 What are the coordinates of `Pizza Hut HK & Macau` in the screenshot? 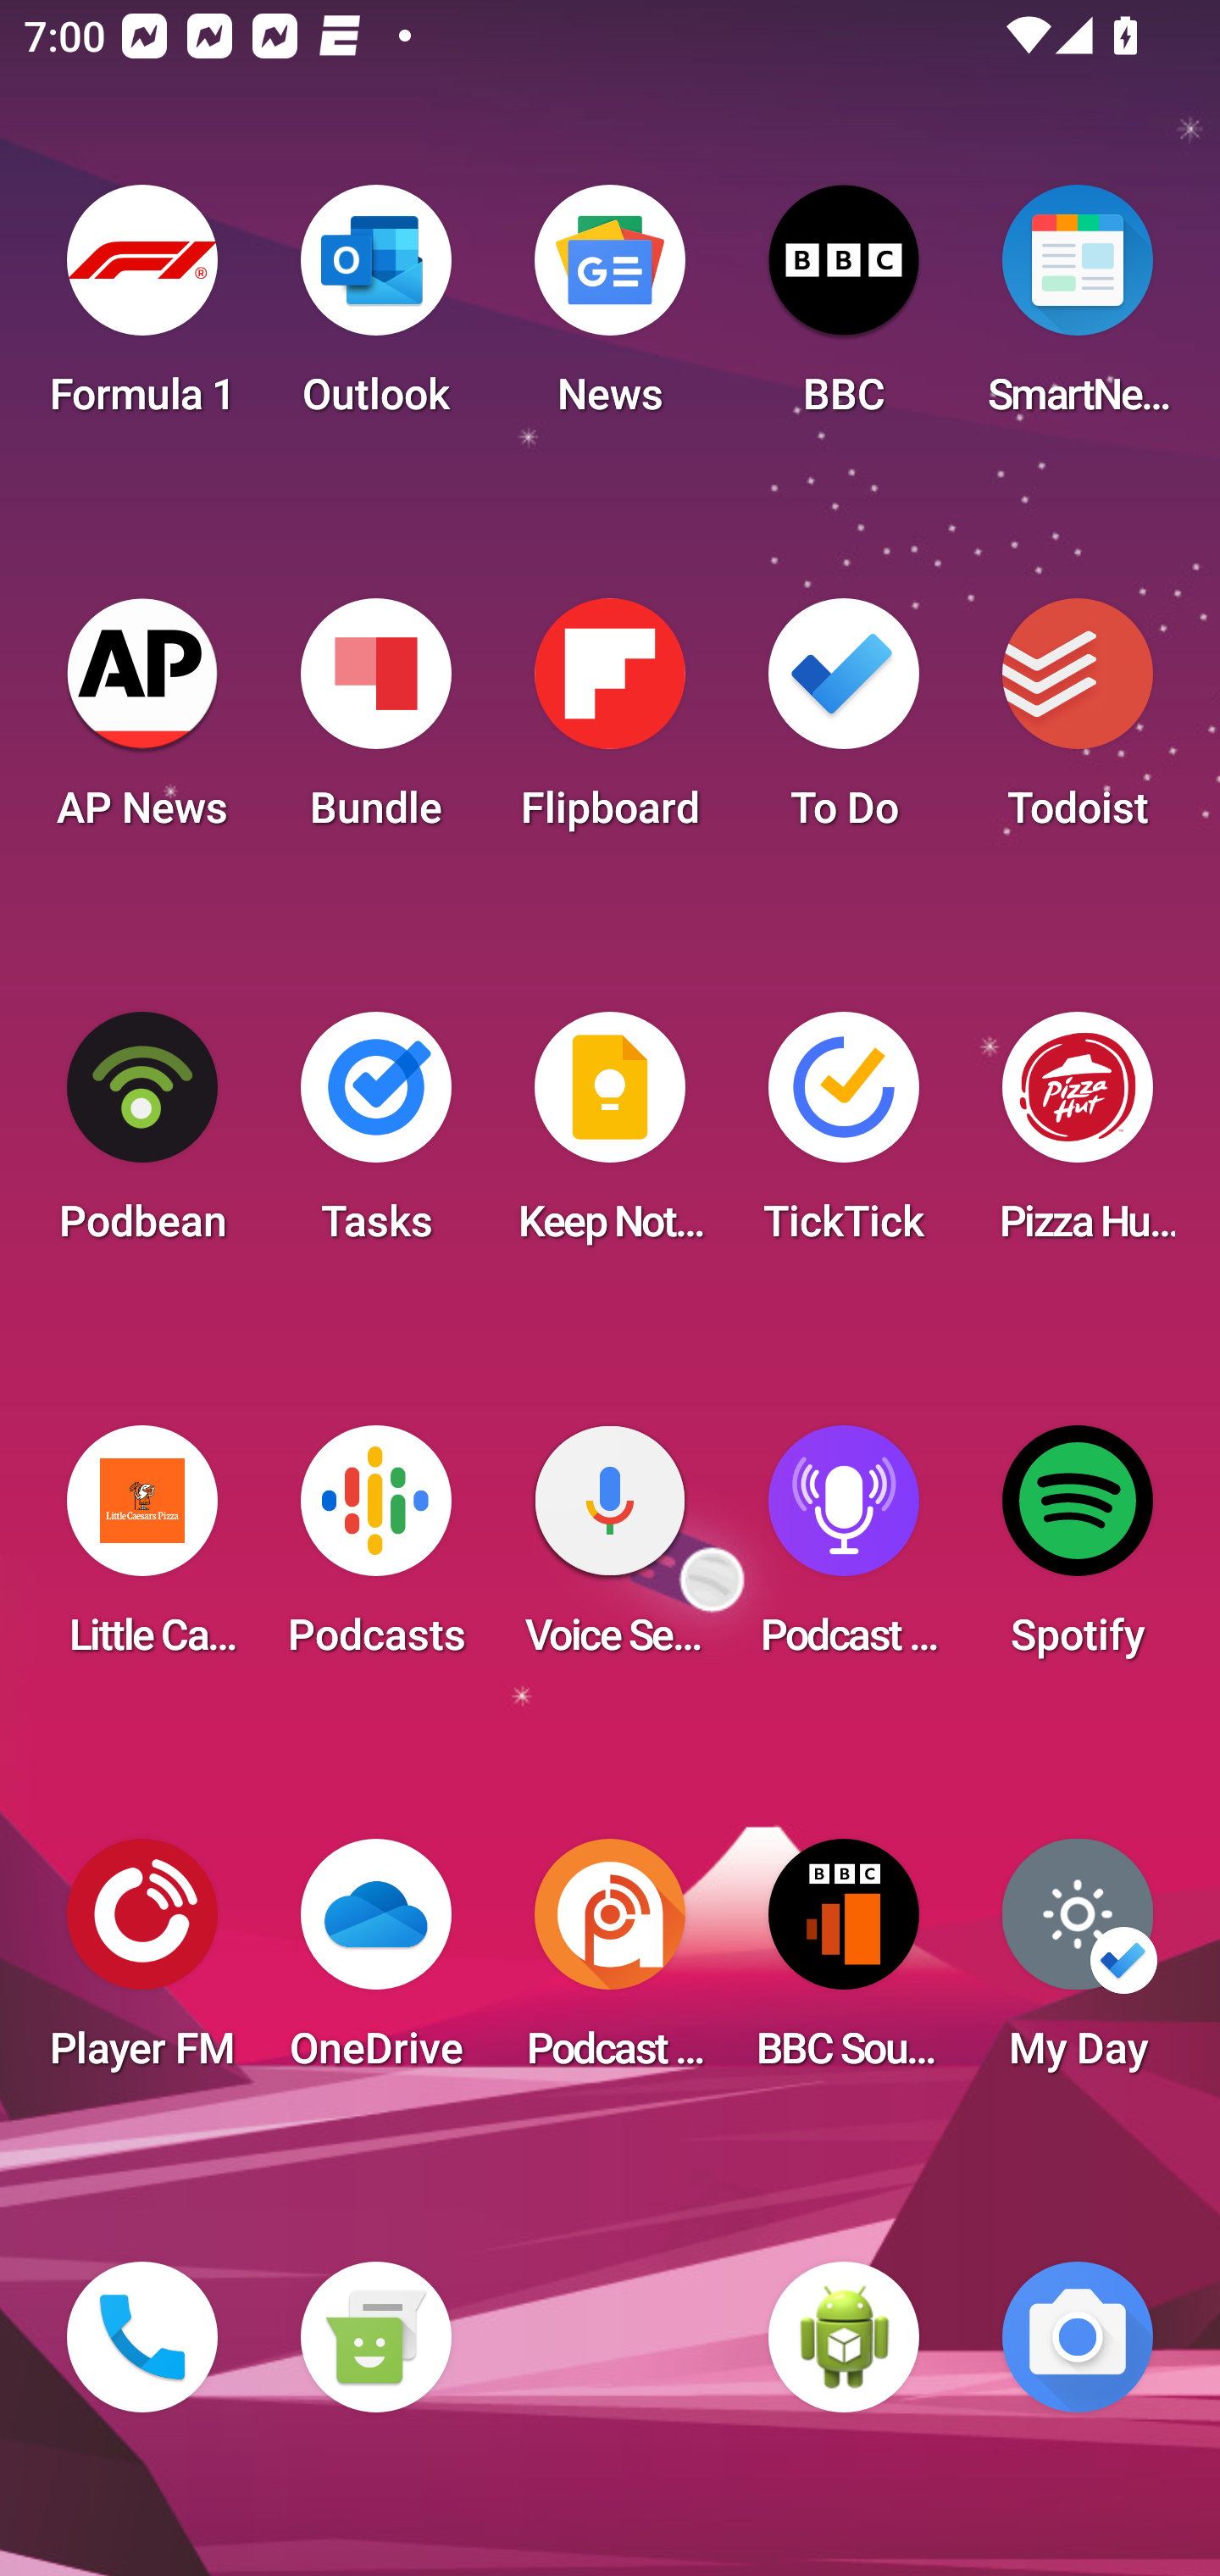 It's located at (1078, 1137).